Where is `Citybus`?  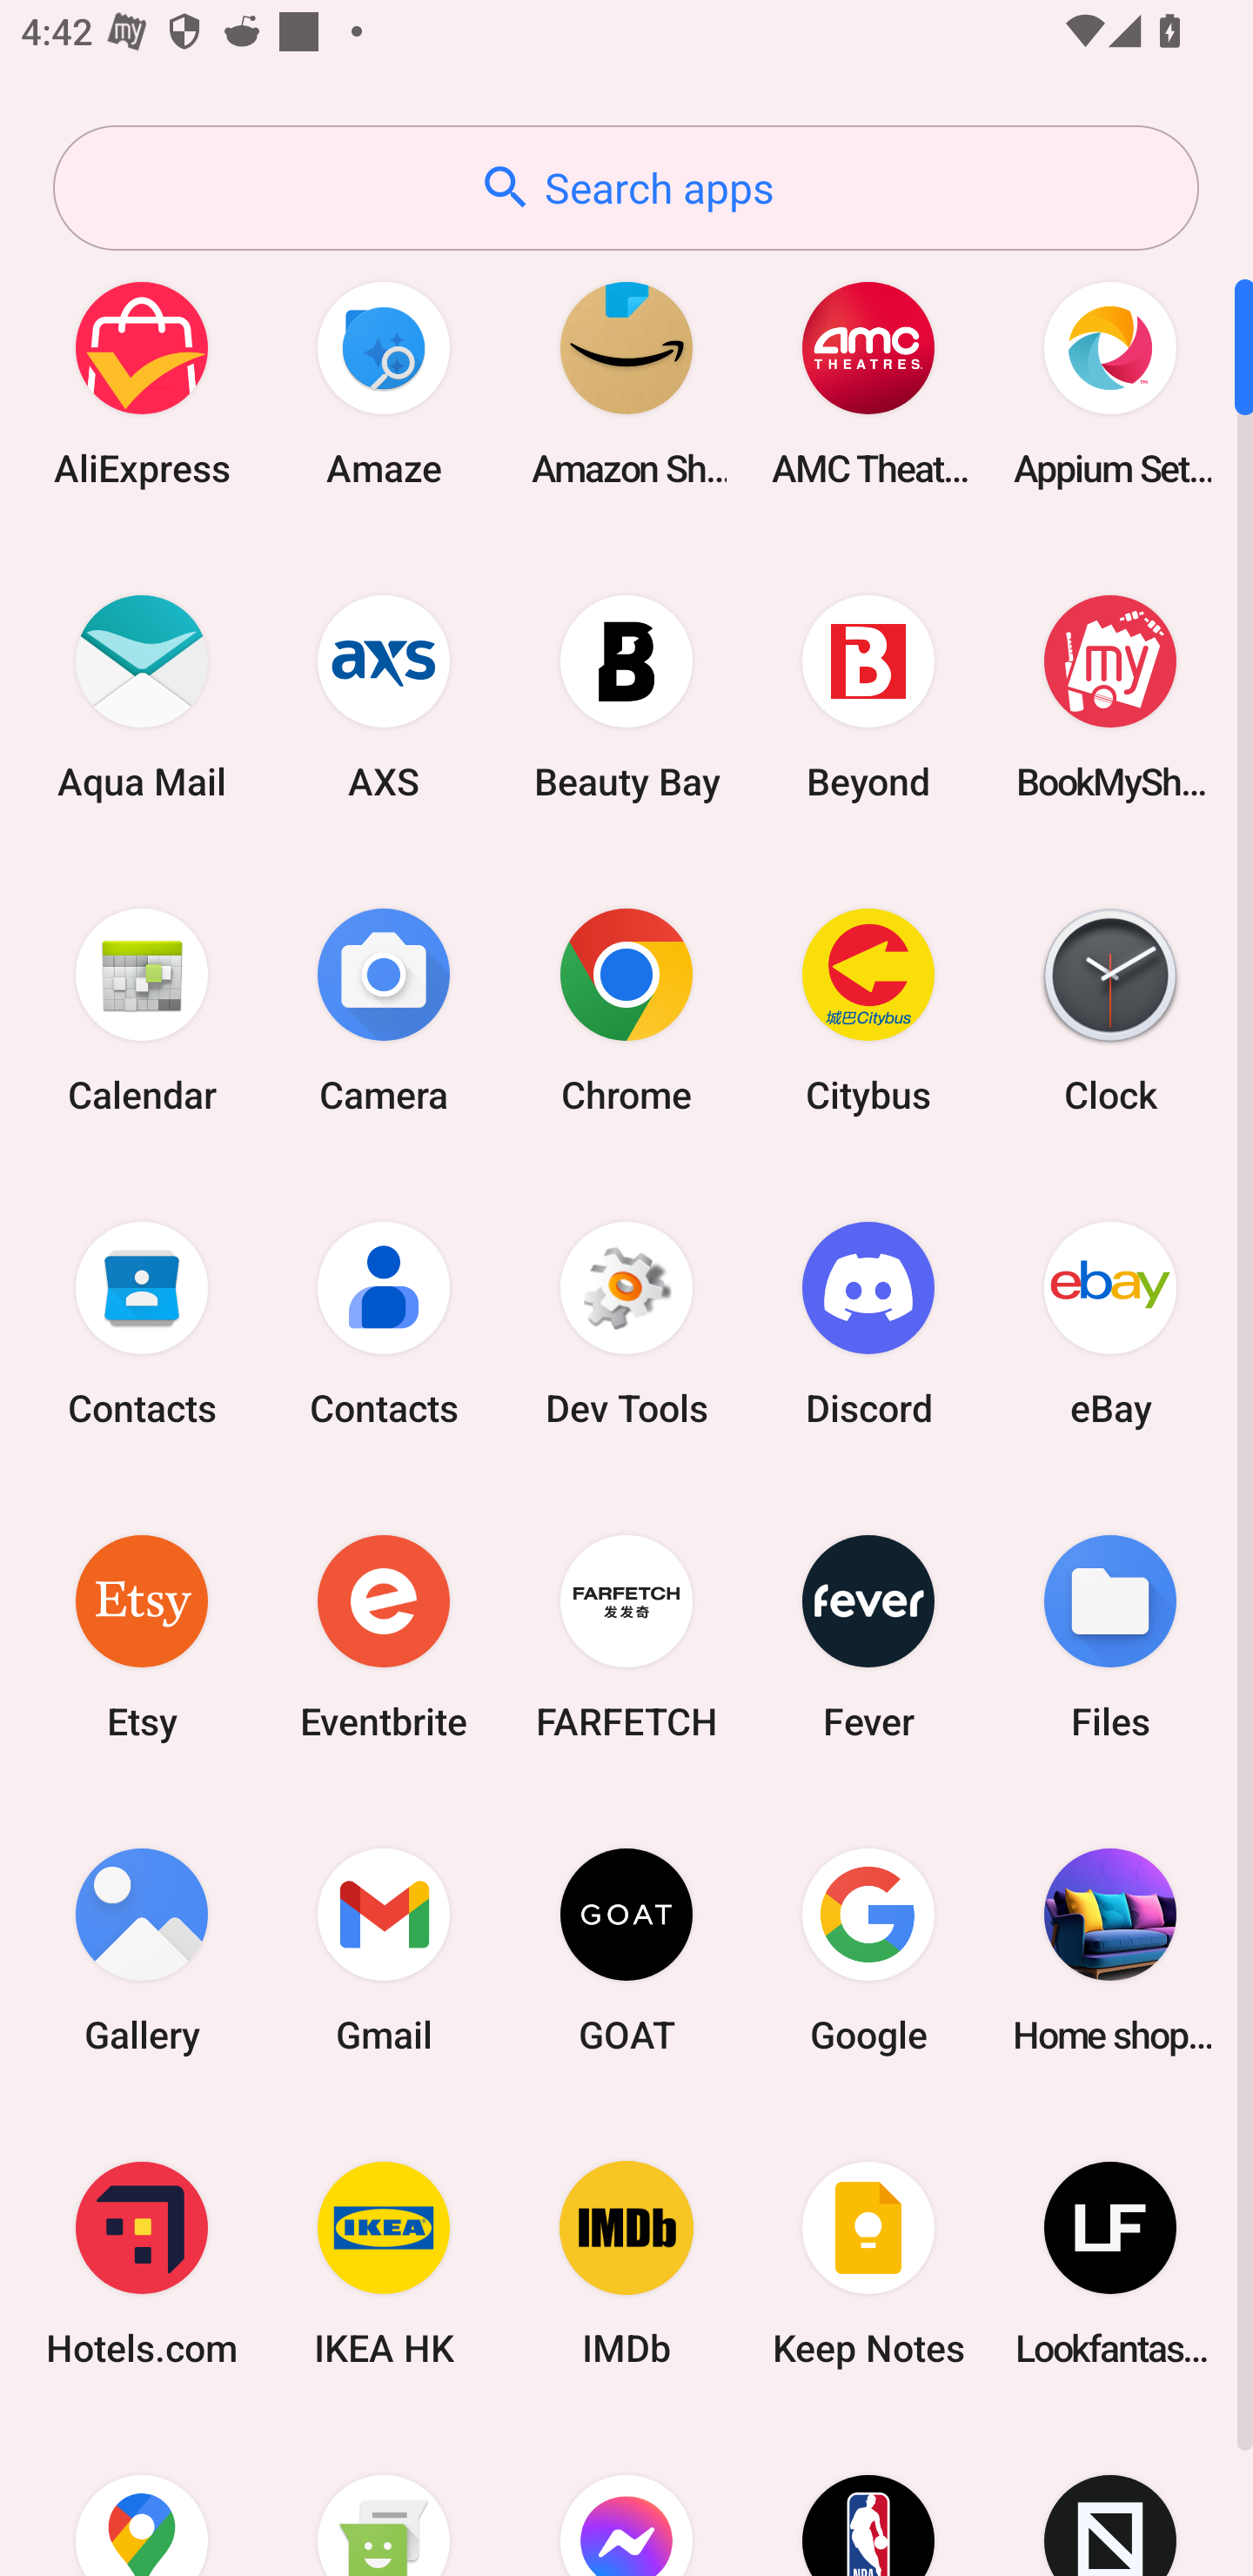 Citybus is located at coordinates (868, 1010).